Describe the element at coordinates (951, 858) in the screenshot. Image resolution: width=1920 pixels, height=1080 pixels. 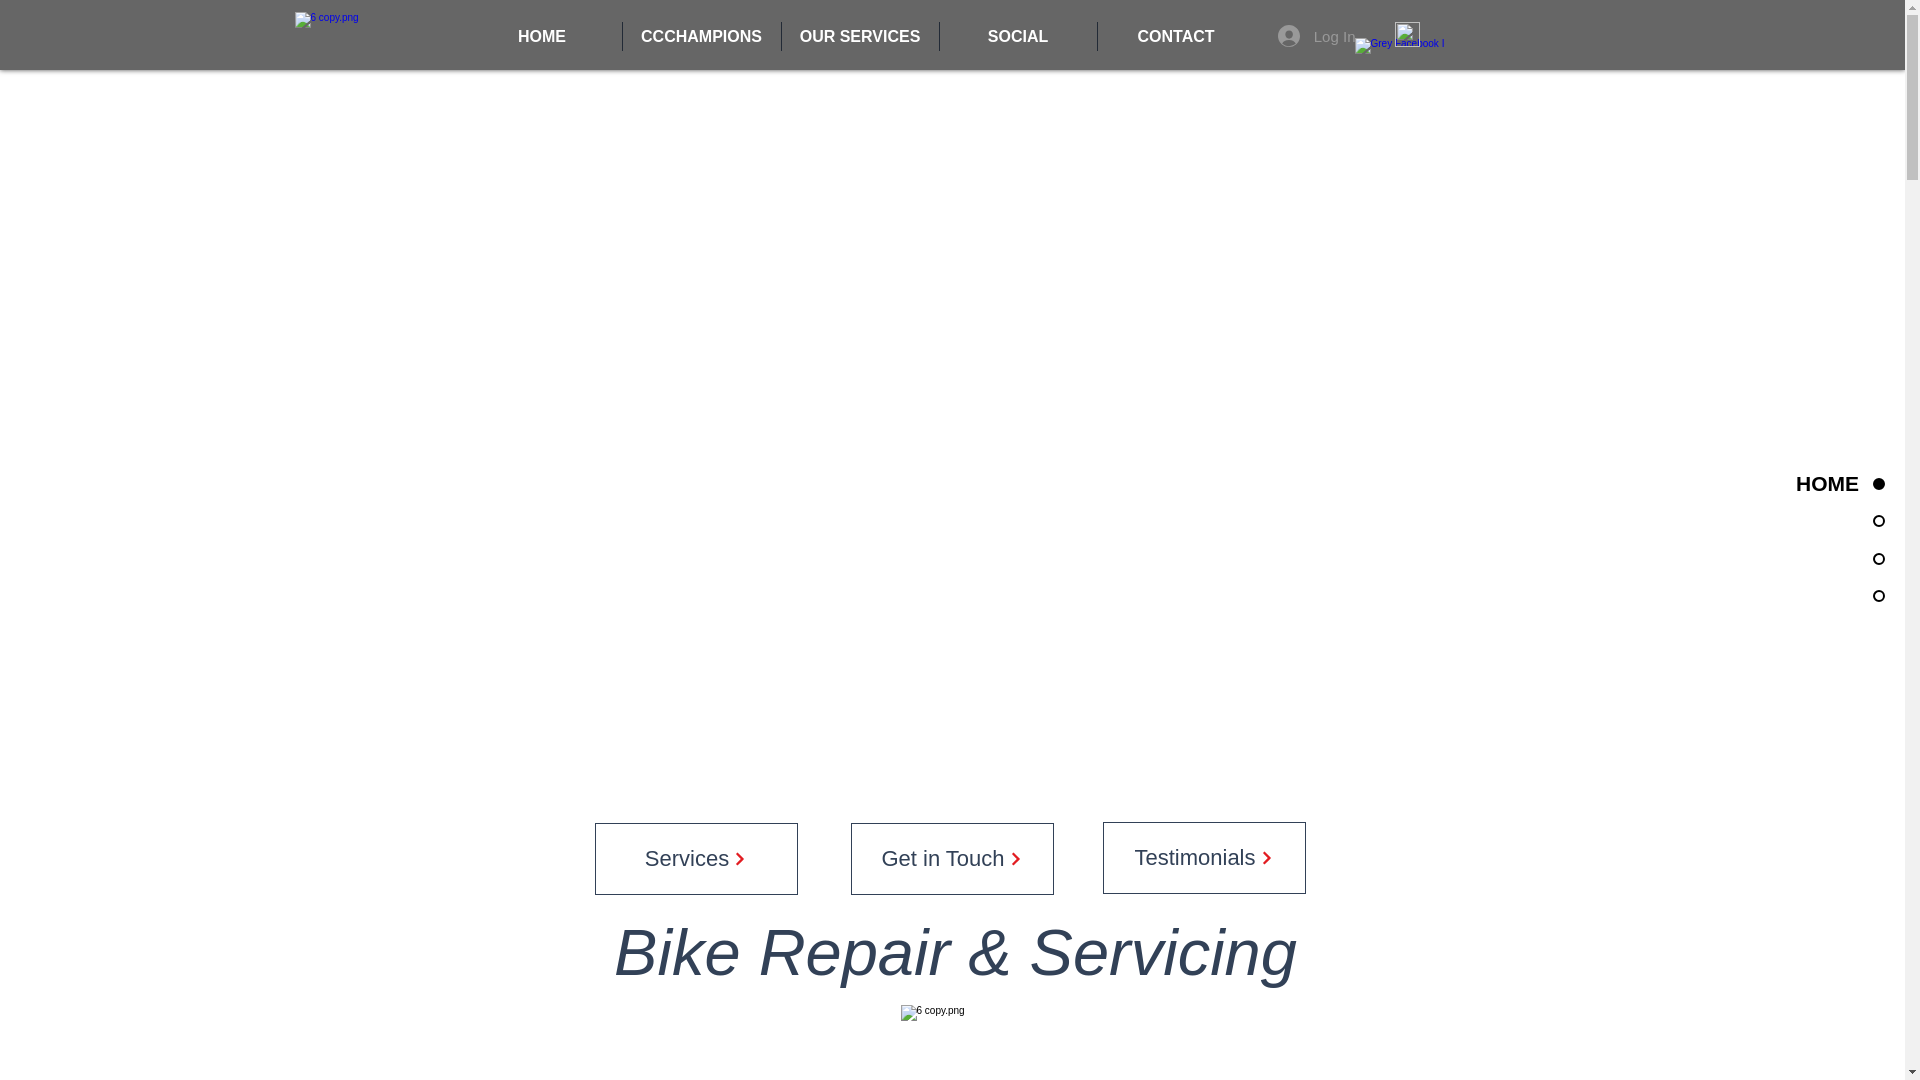
I see `Get in Touch` at that location.